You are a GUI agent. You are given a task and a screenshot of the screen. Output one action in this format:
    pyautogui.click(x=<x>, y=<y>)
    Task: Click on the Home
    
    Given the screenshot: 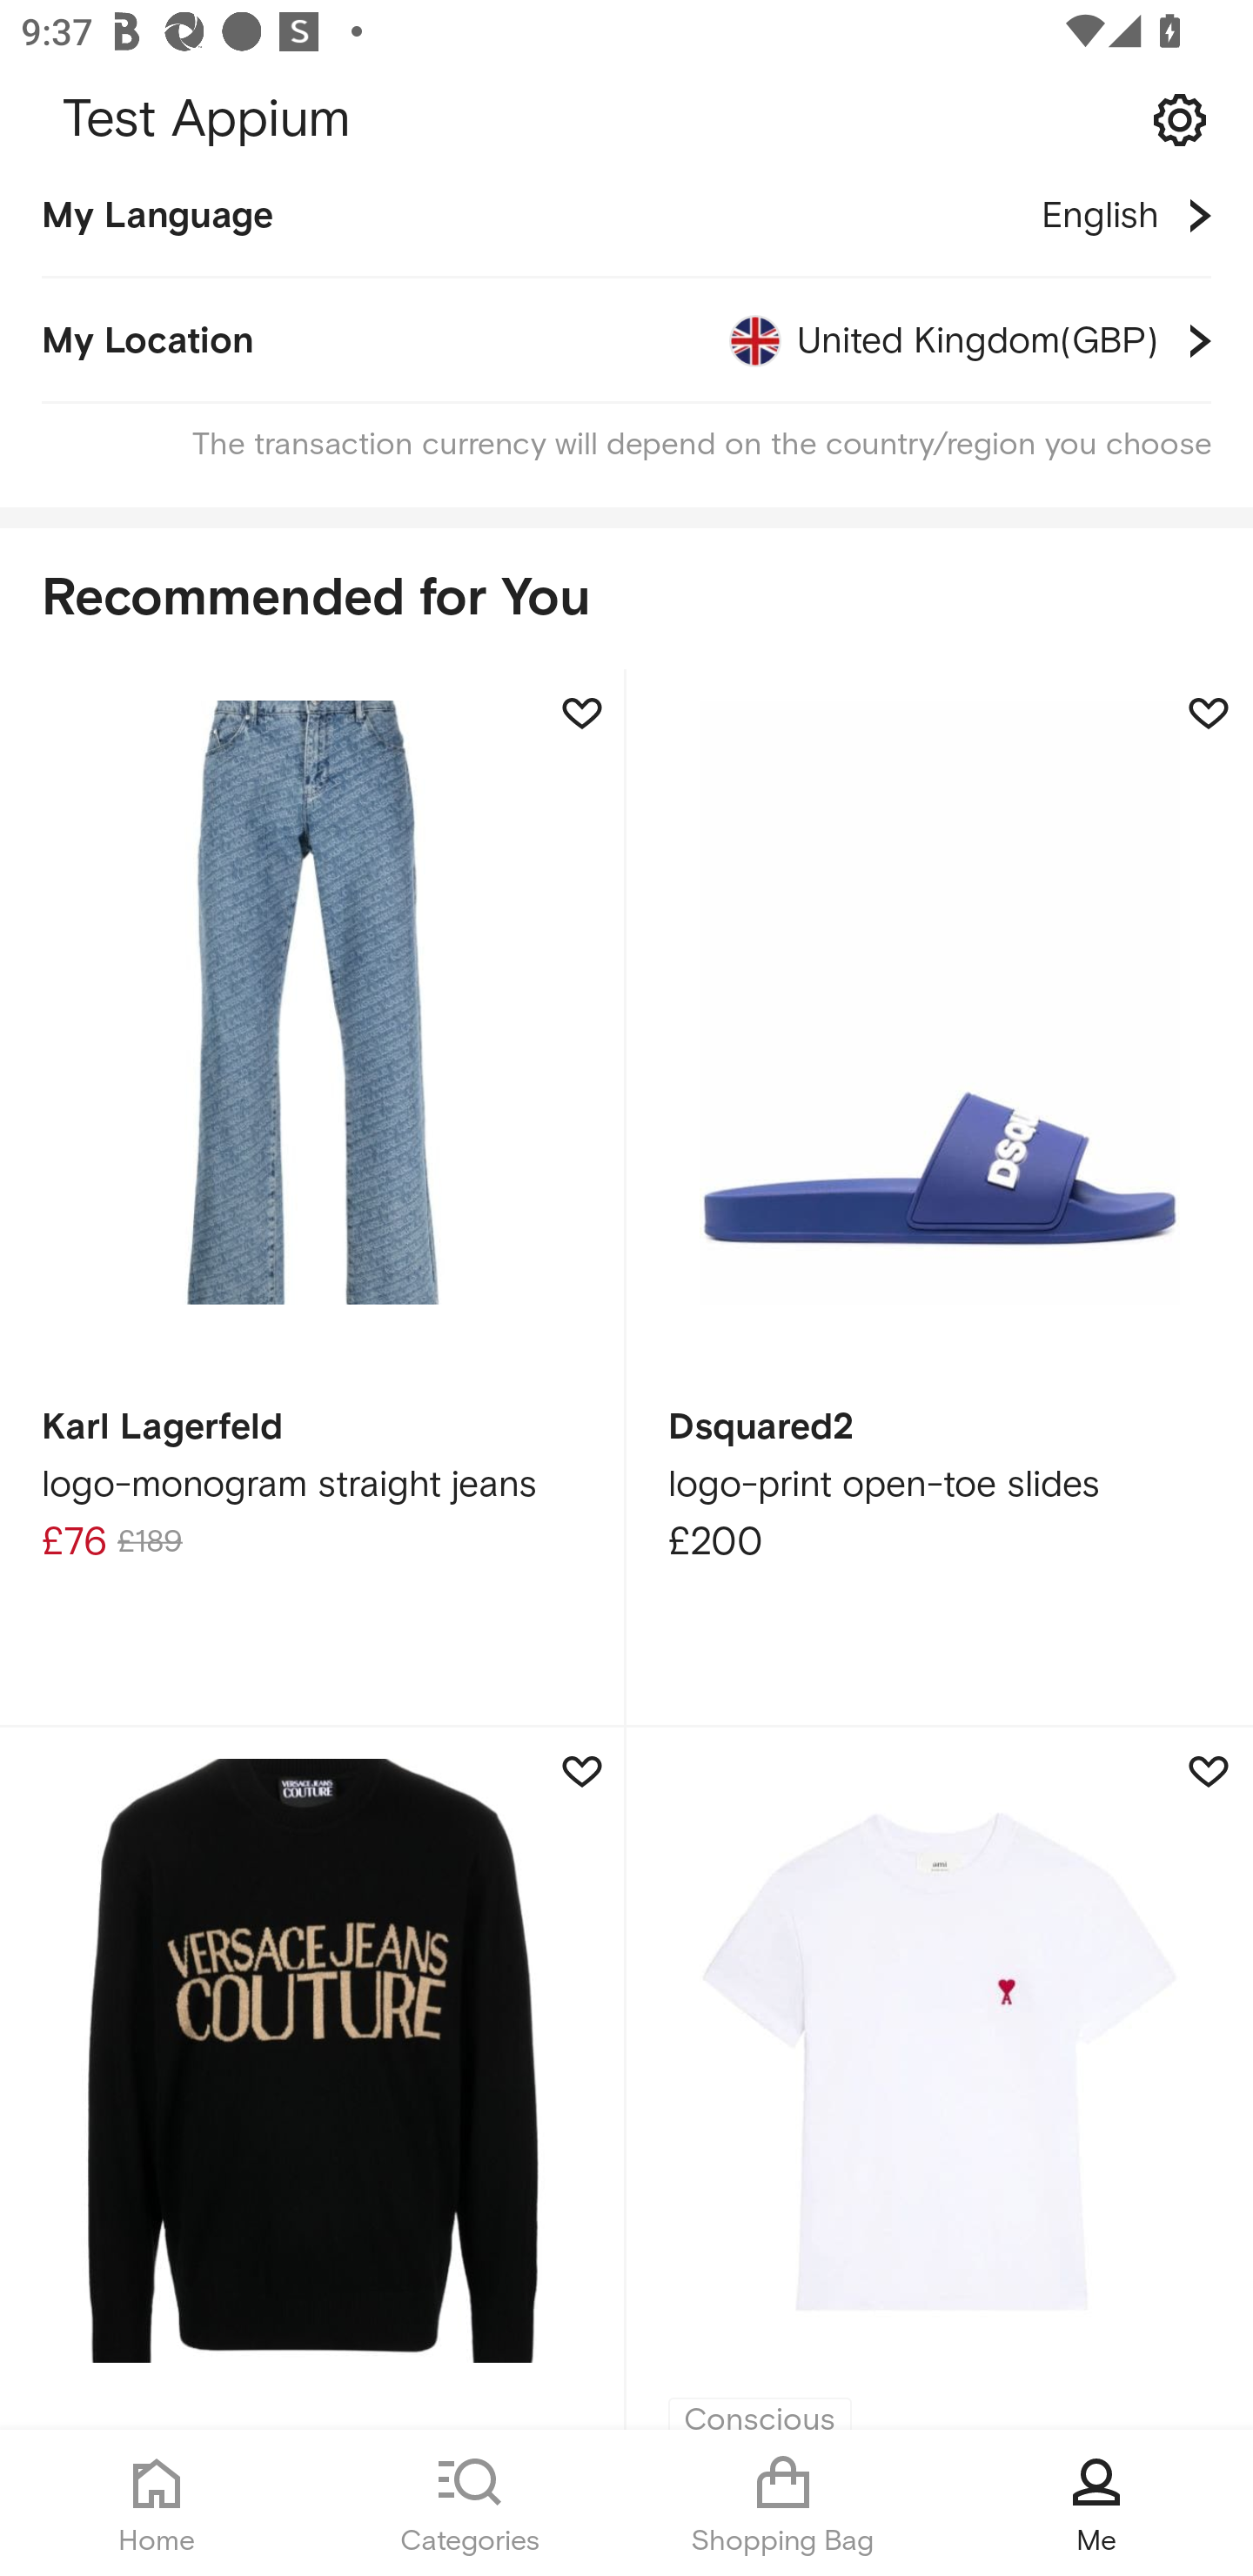 What is the action you would take?
    pyautogui.click(x=157, y=2503)
    